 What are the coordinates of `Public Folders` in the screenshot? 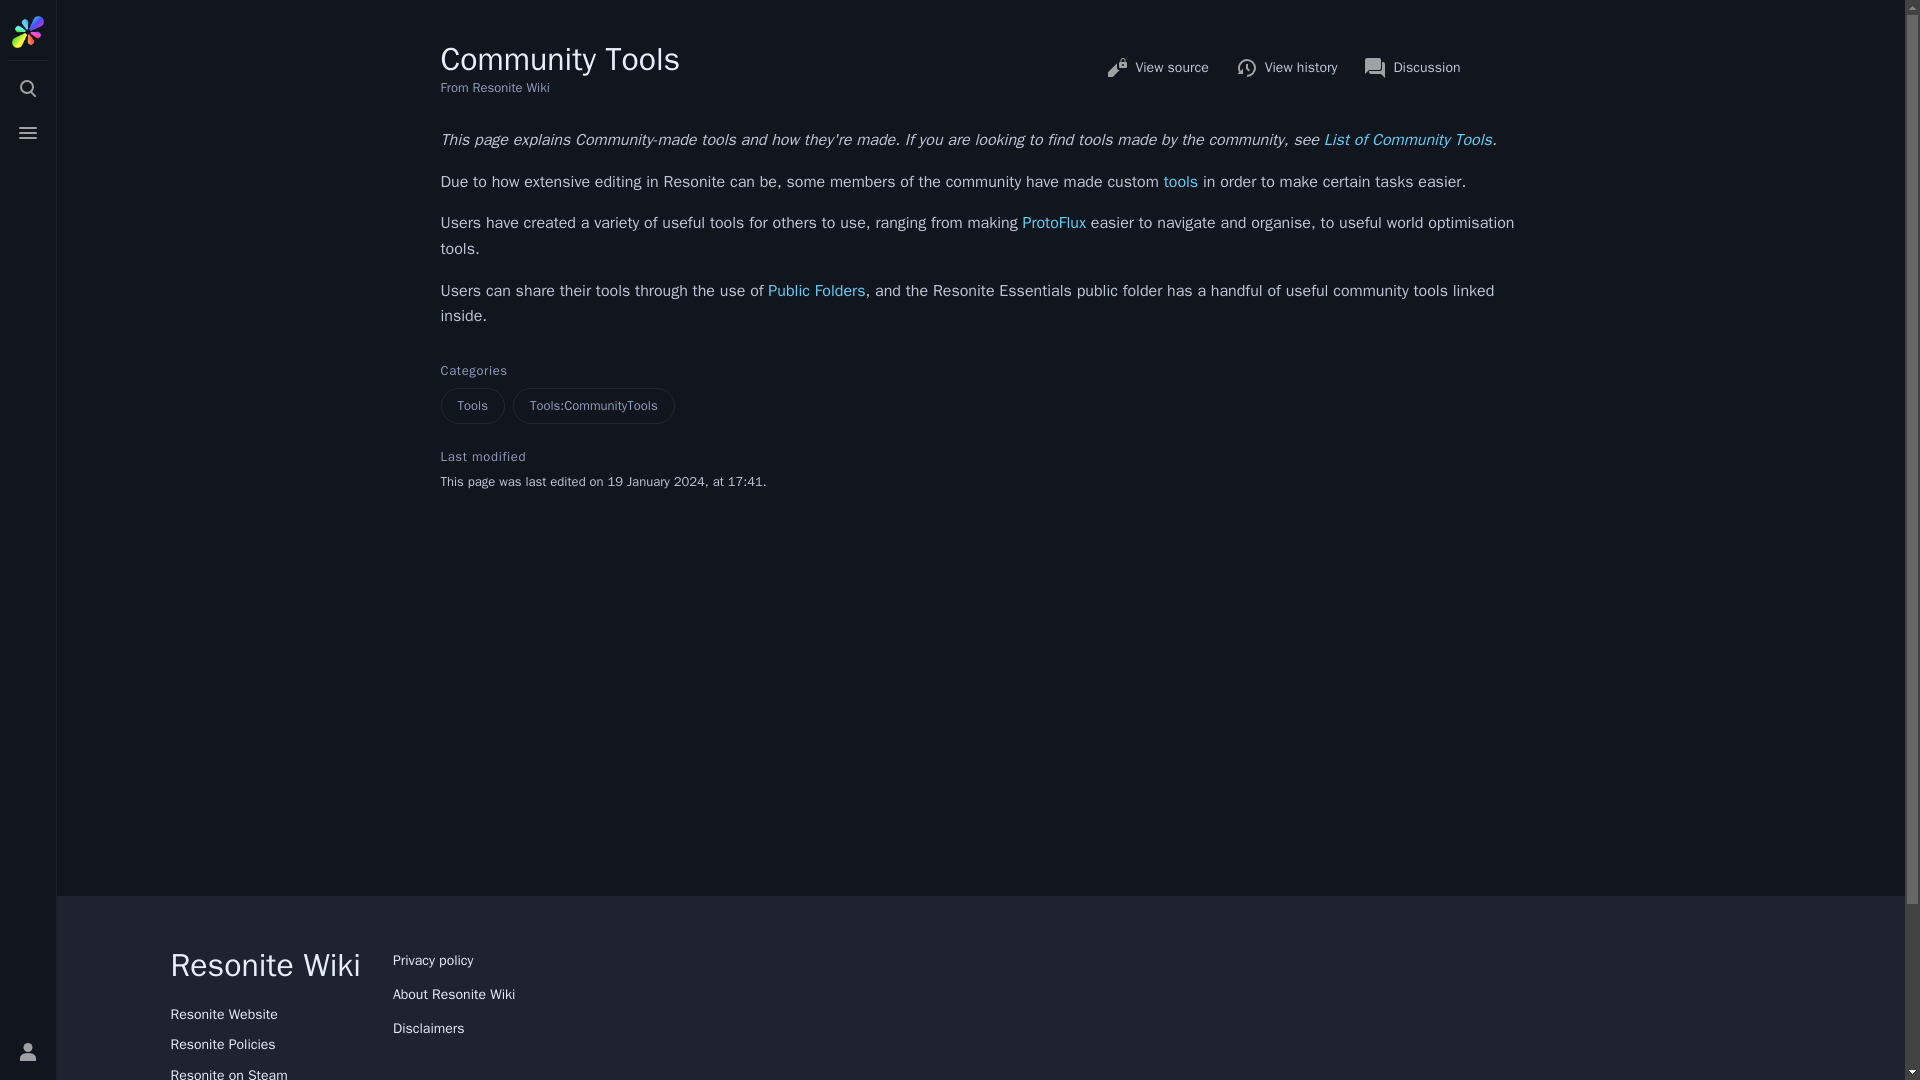 It's located at (816, 290).